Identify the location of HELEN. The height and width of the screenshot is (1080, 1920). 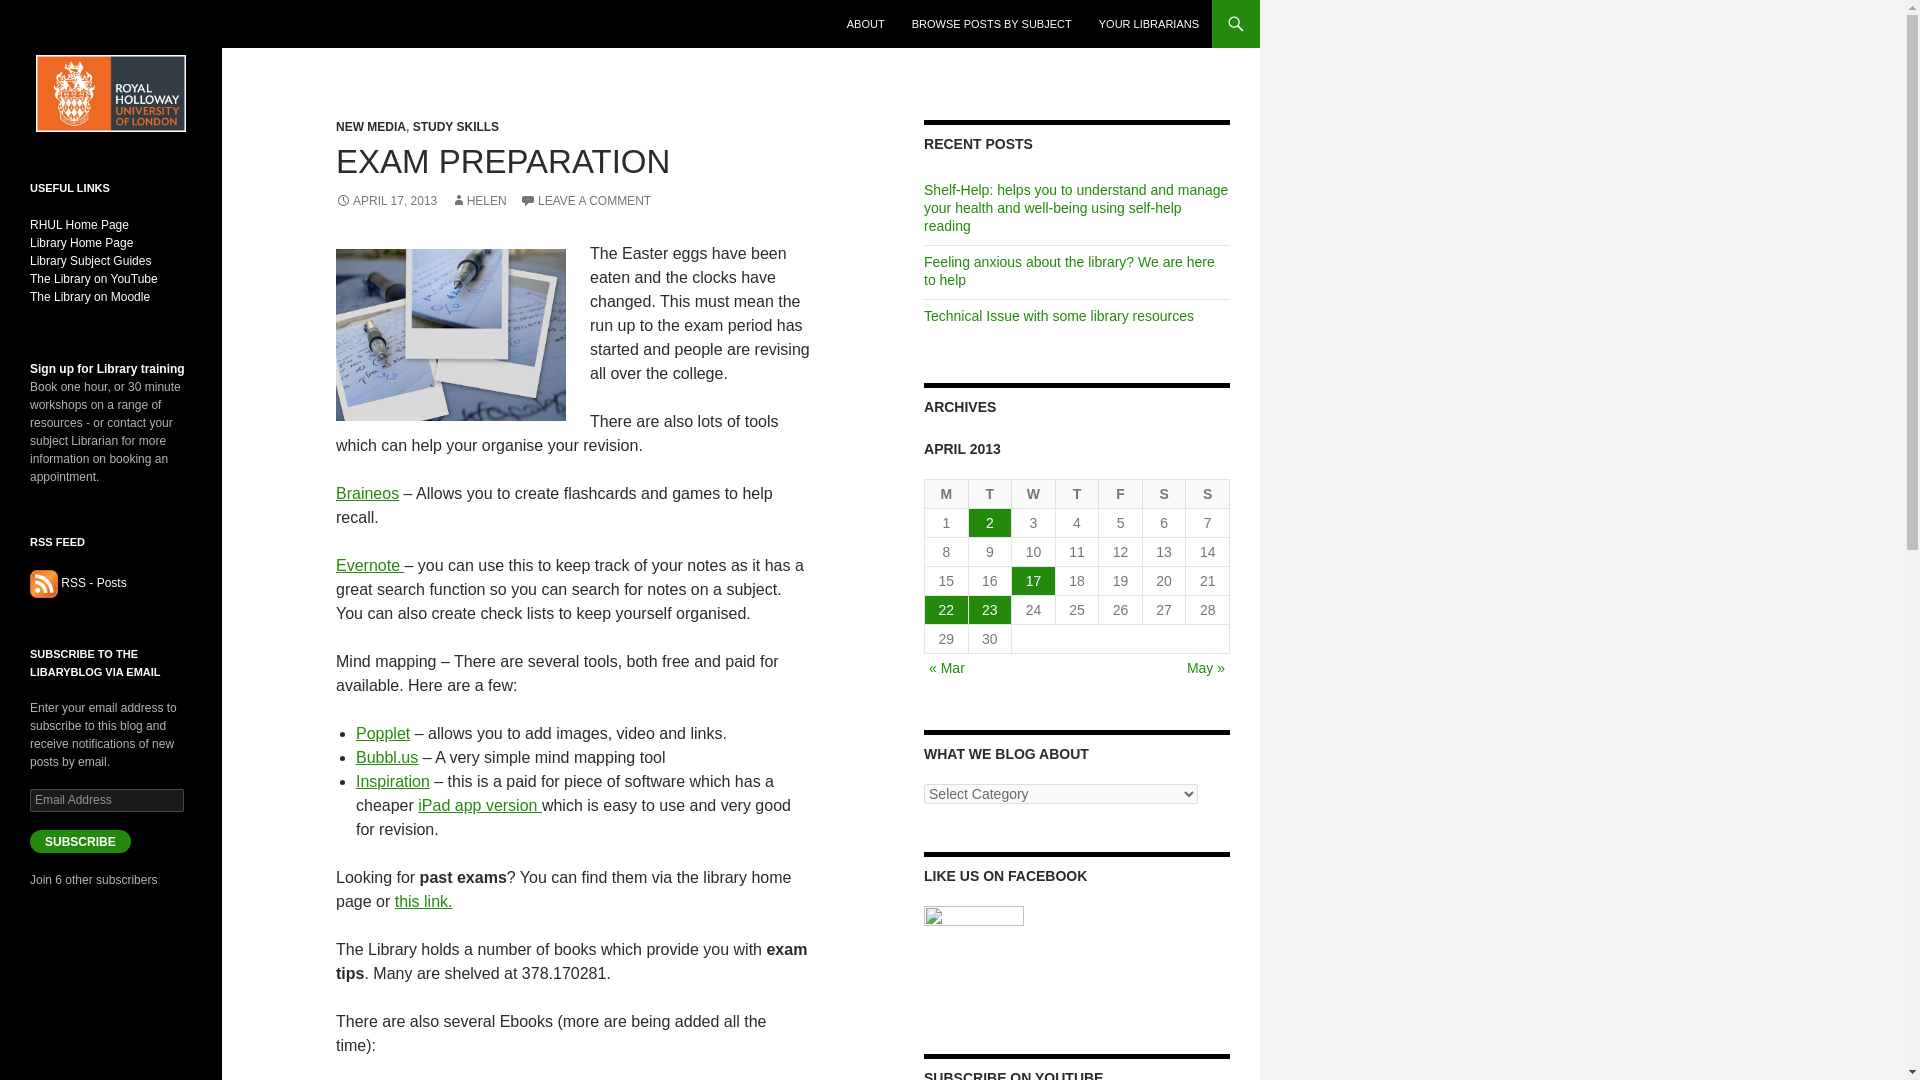
(478, 201).